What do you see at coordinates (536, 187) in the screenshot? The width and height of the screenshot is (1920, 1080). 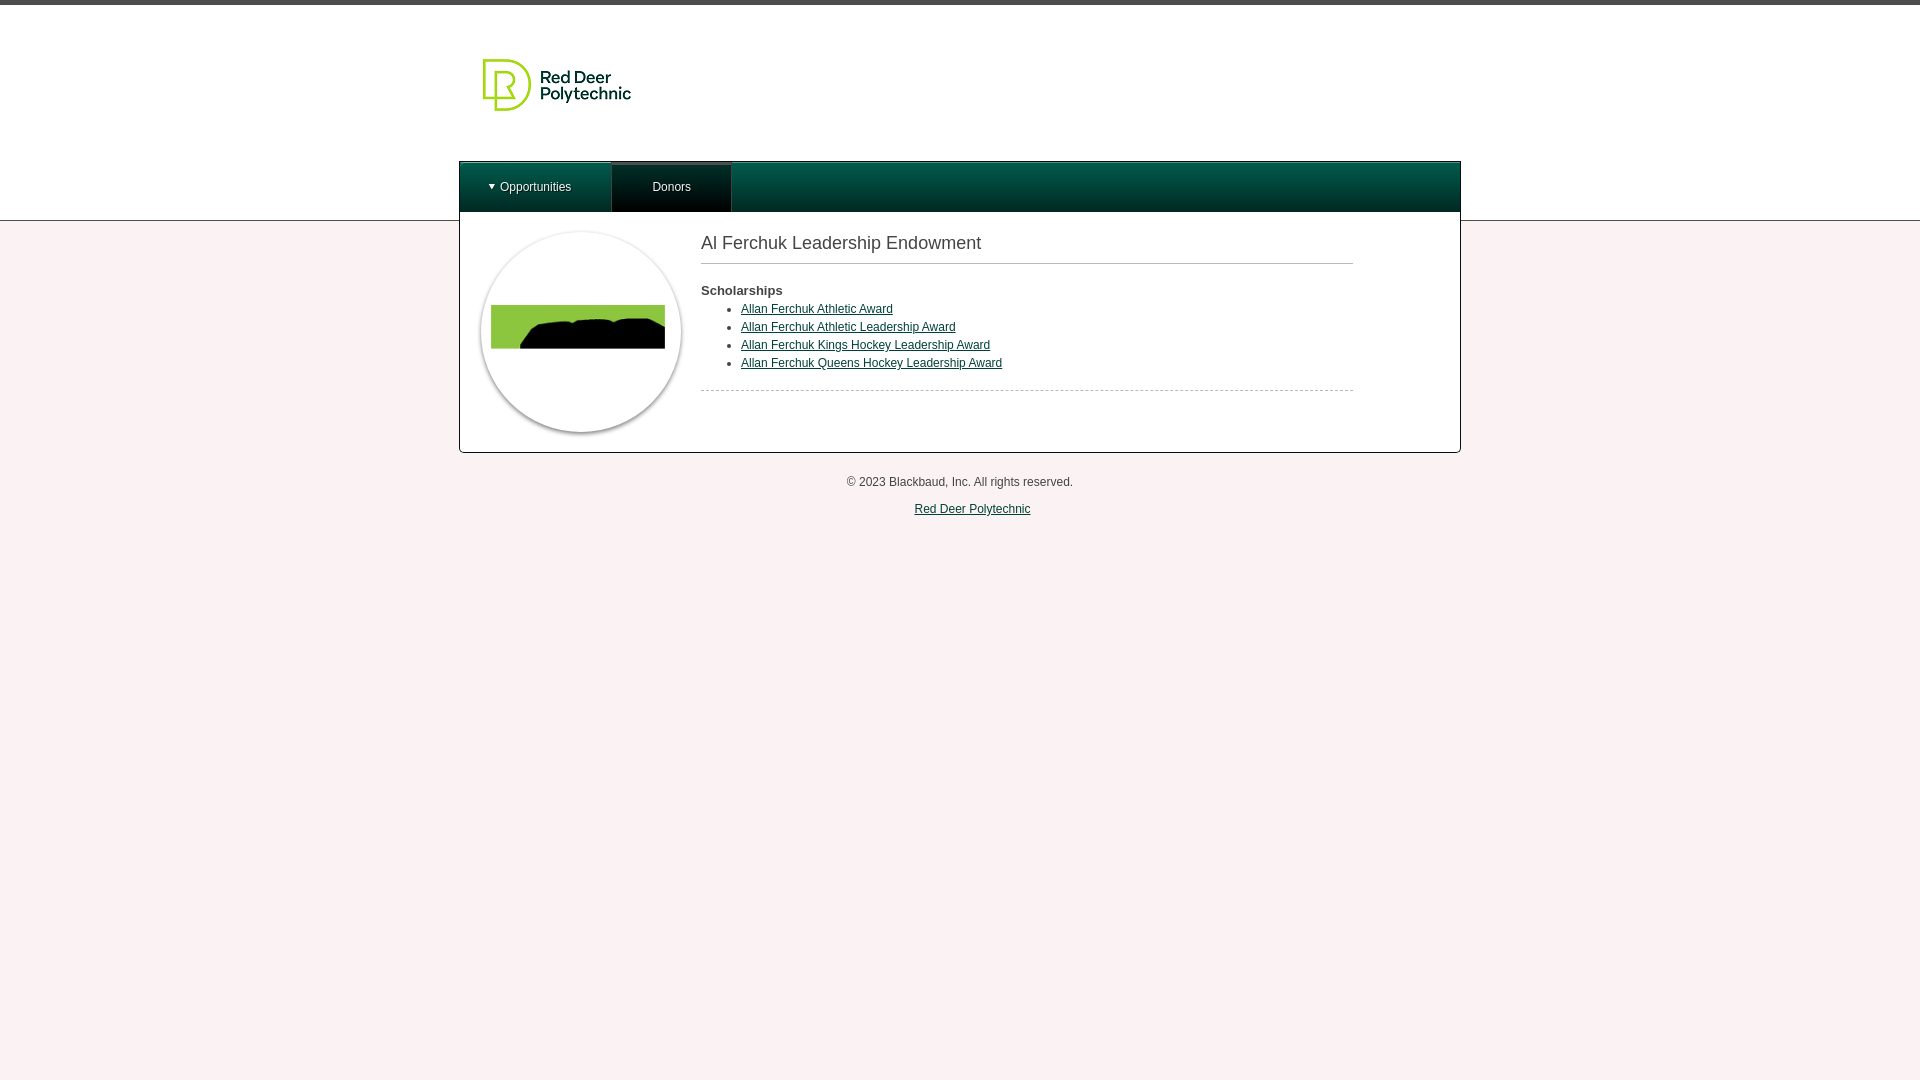 I see `Opportunities` at bounding box center [536, 187].